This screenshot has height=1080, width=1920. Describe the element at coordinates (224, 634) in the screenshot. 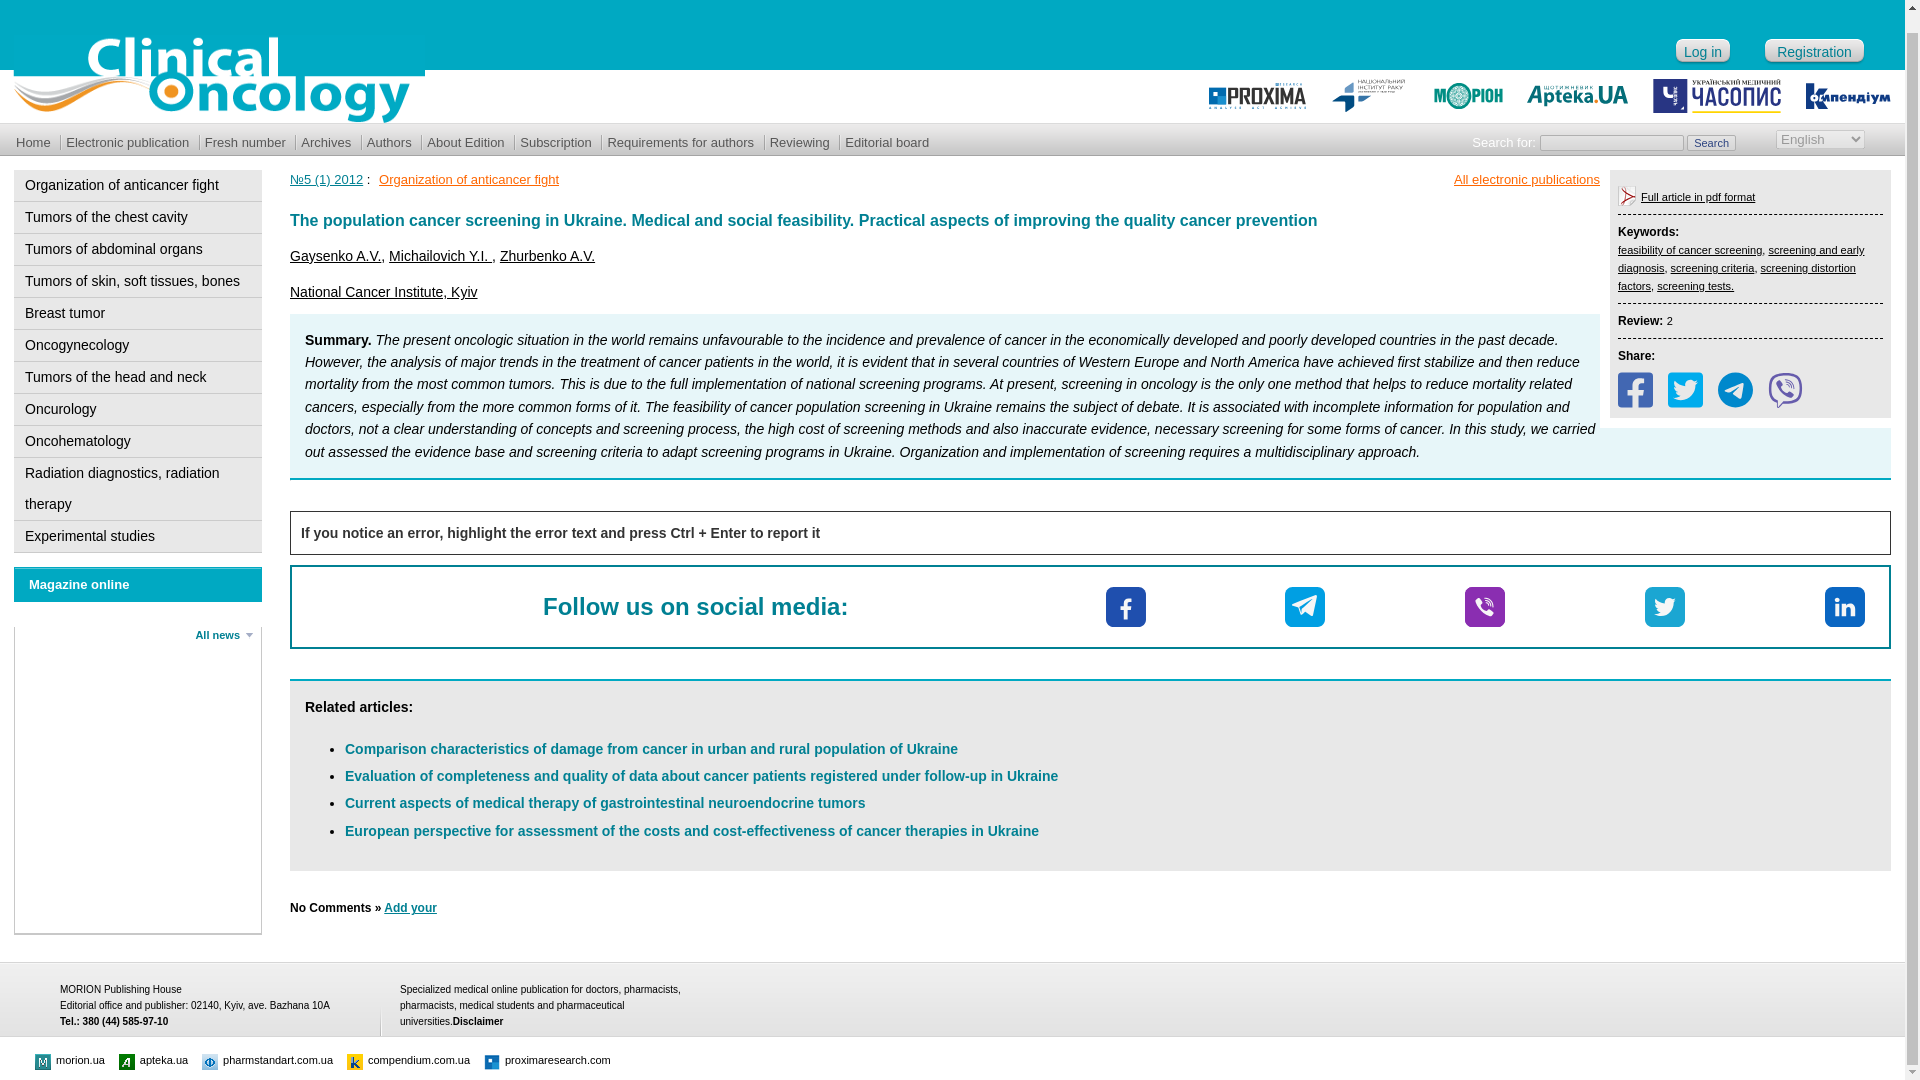

I see `All news` at that location.